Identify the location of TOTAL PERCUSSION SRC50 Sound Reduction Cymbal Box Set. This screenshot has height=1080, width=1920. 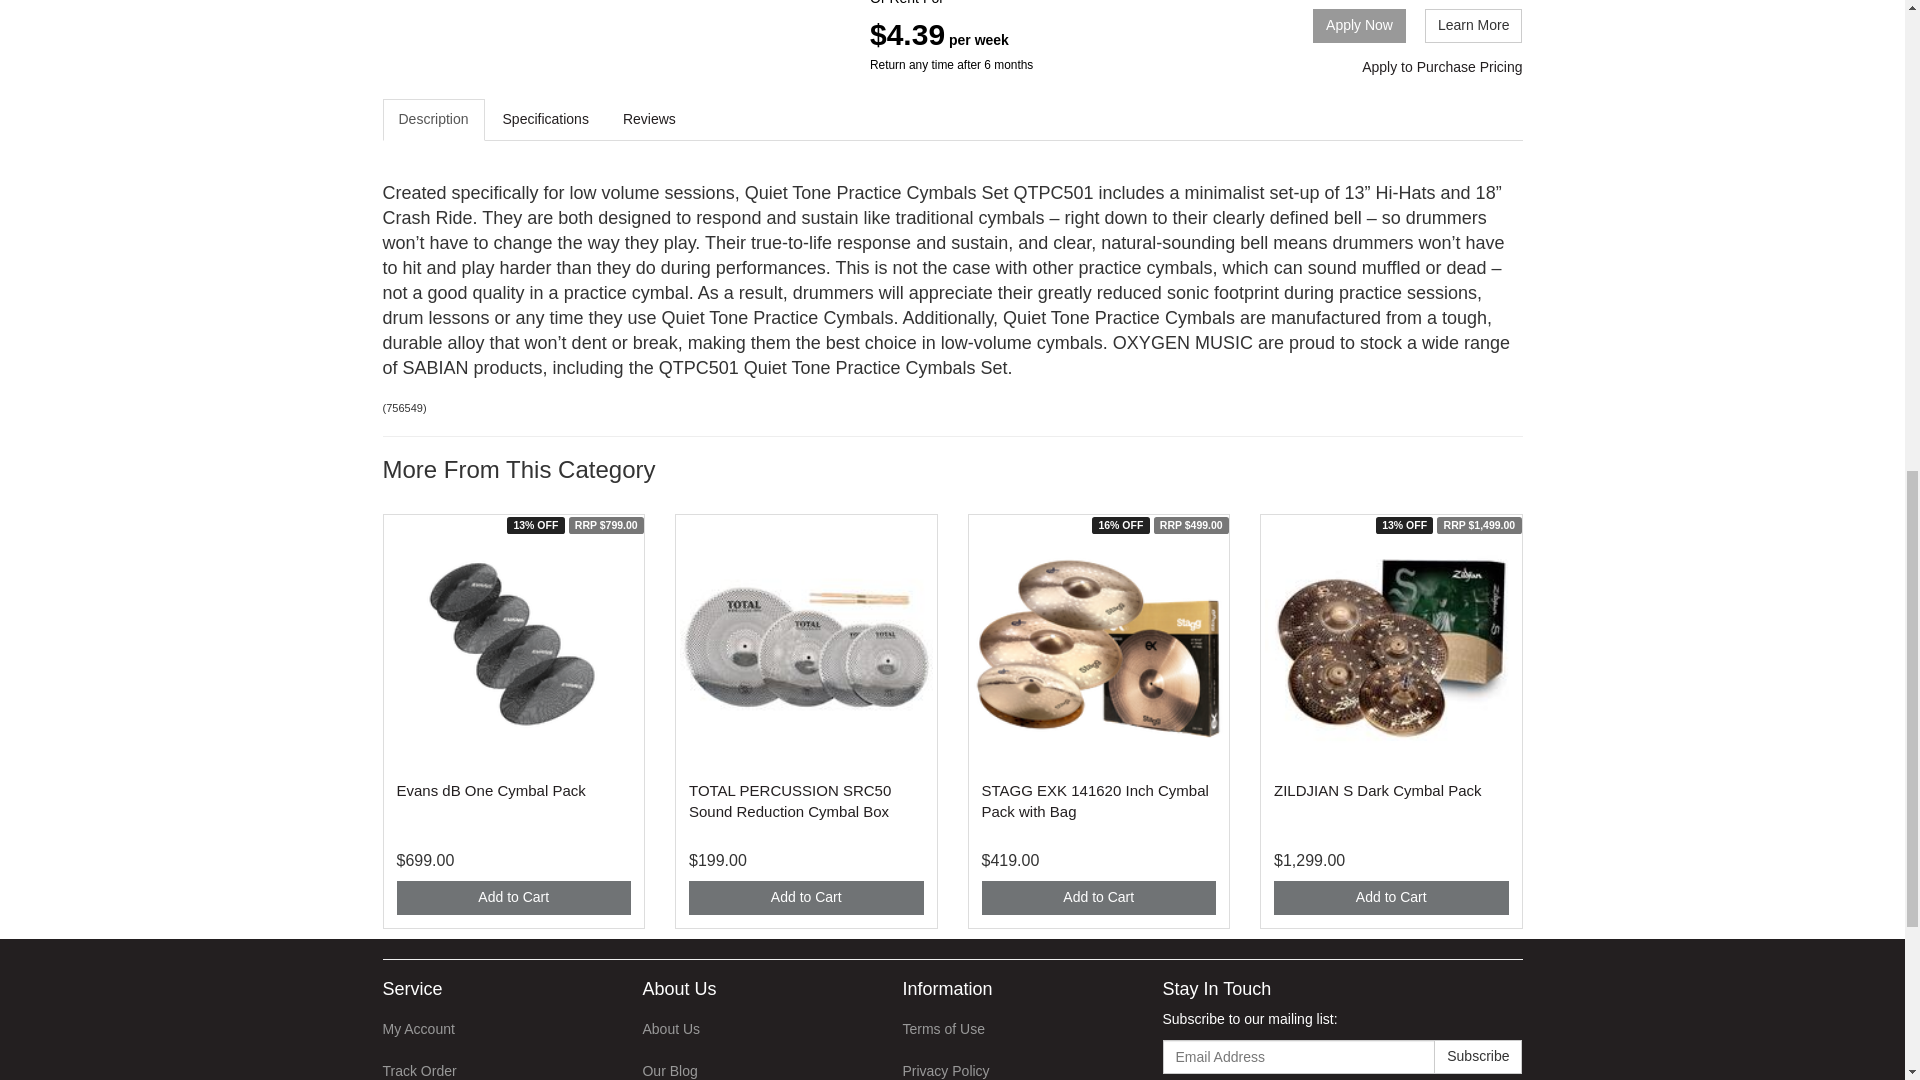
(790, 800).